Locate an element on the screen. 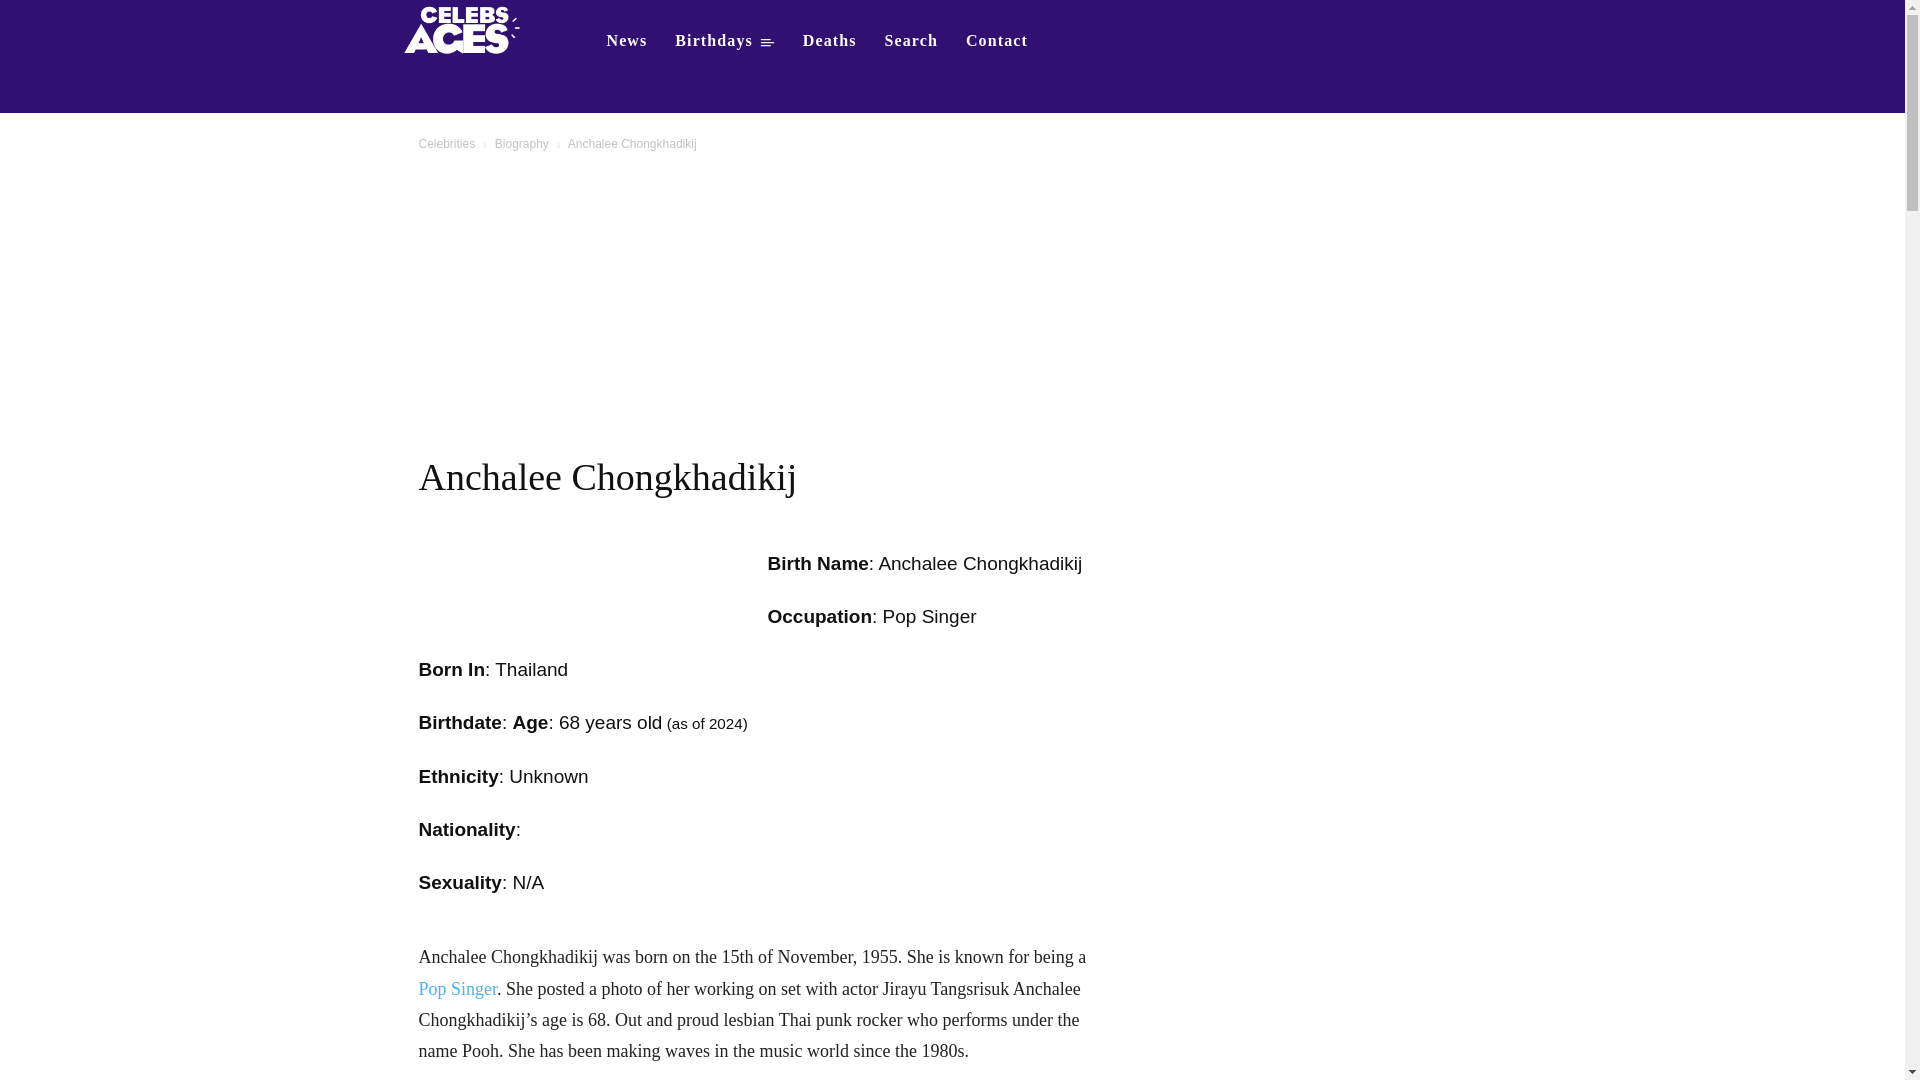  Who is dating who is located at coordinates (468, 28).